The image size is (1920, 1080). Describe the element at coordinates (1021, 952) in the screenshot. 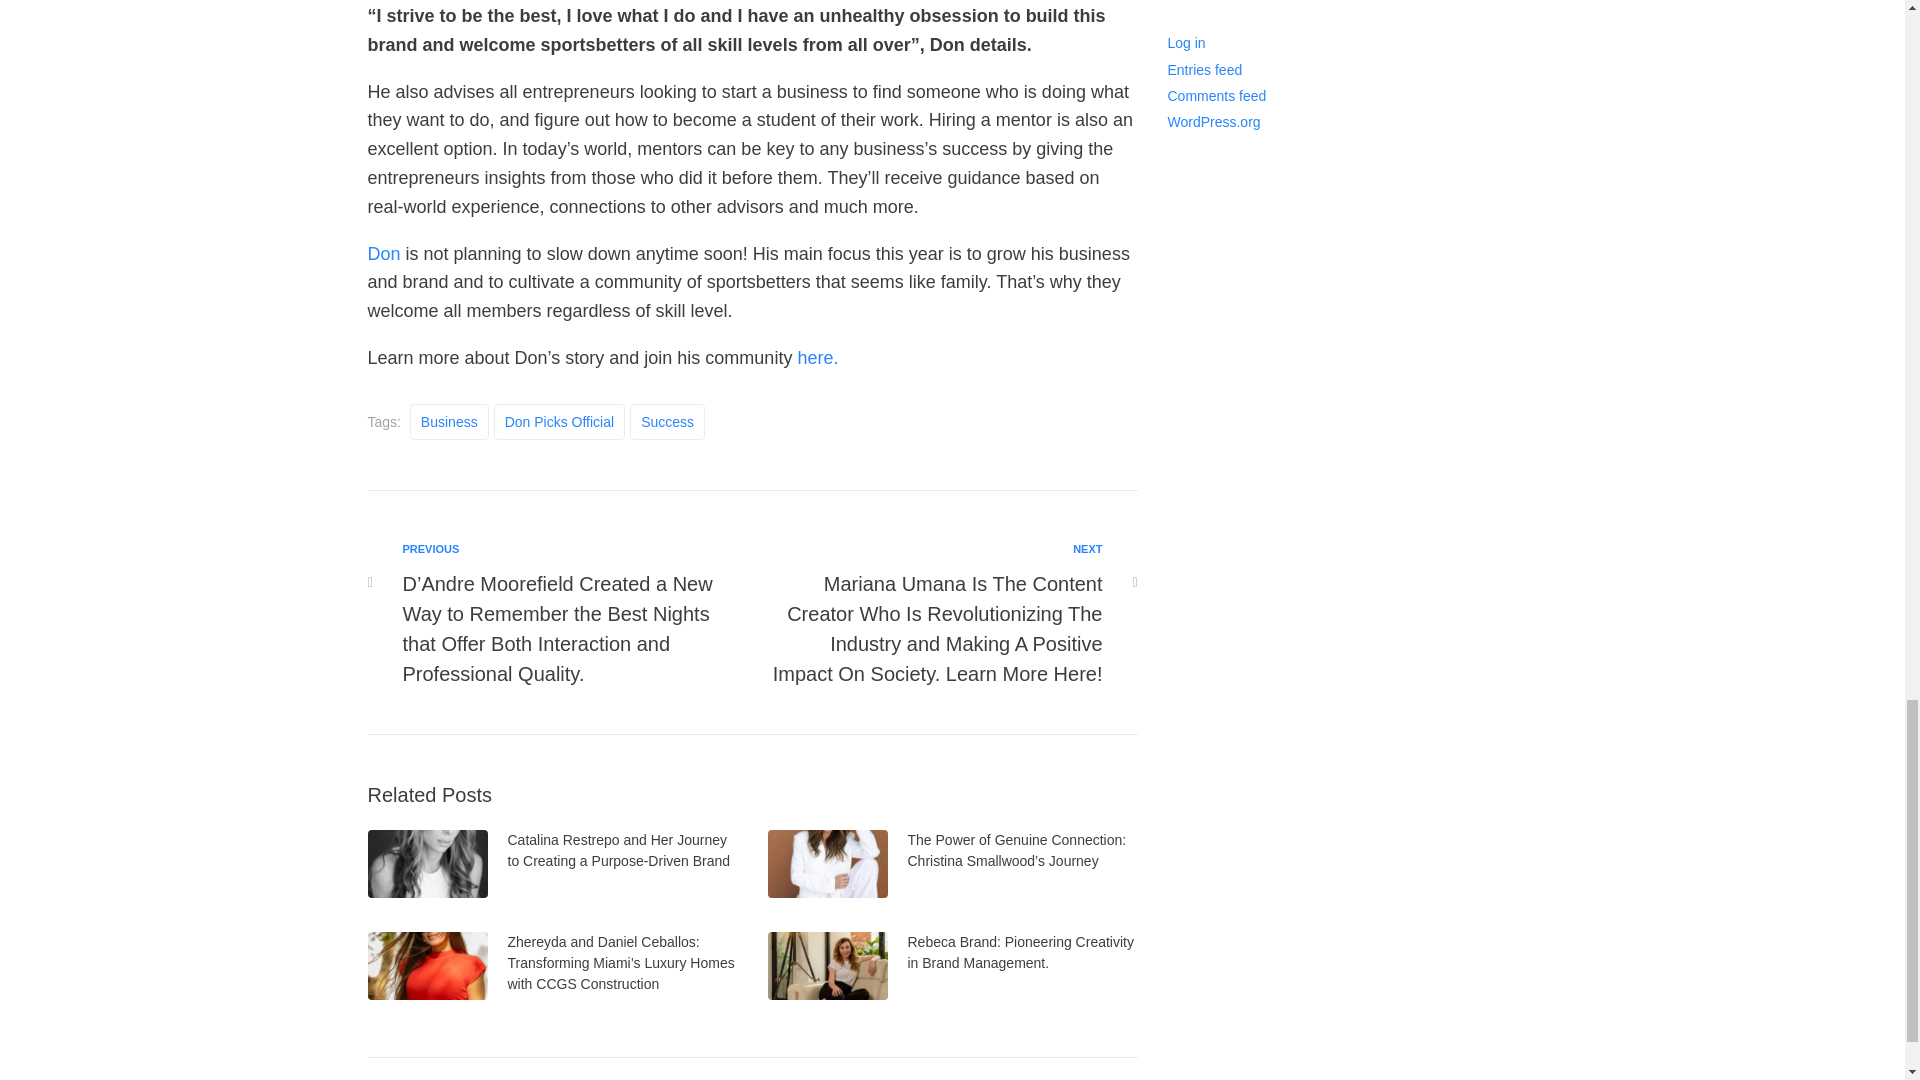

I see `Rebeca Brand: Pioneering Creativity in Brand Management.` at that location.